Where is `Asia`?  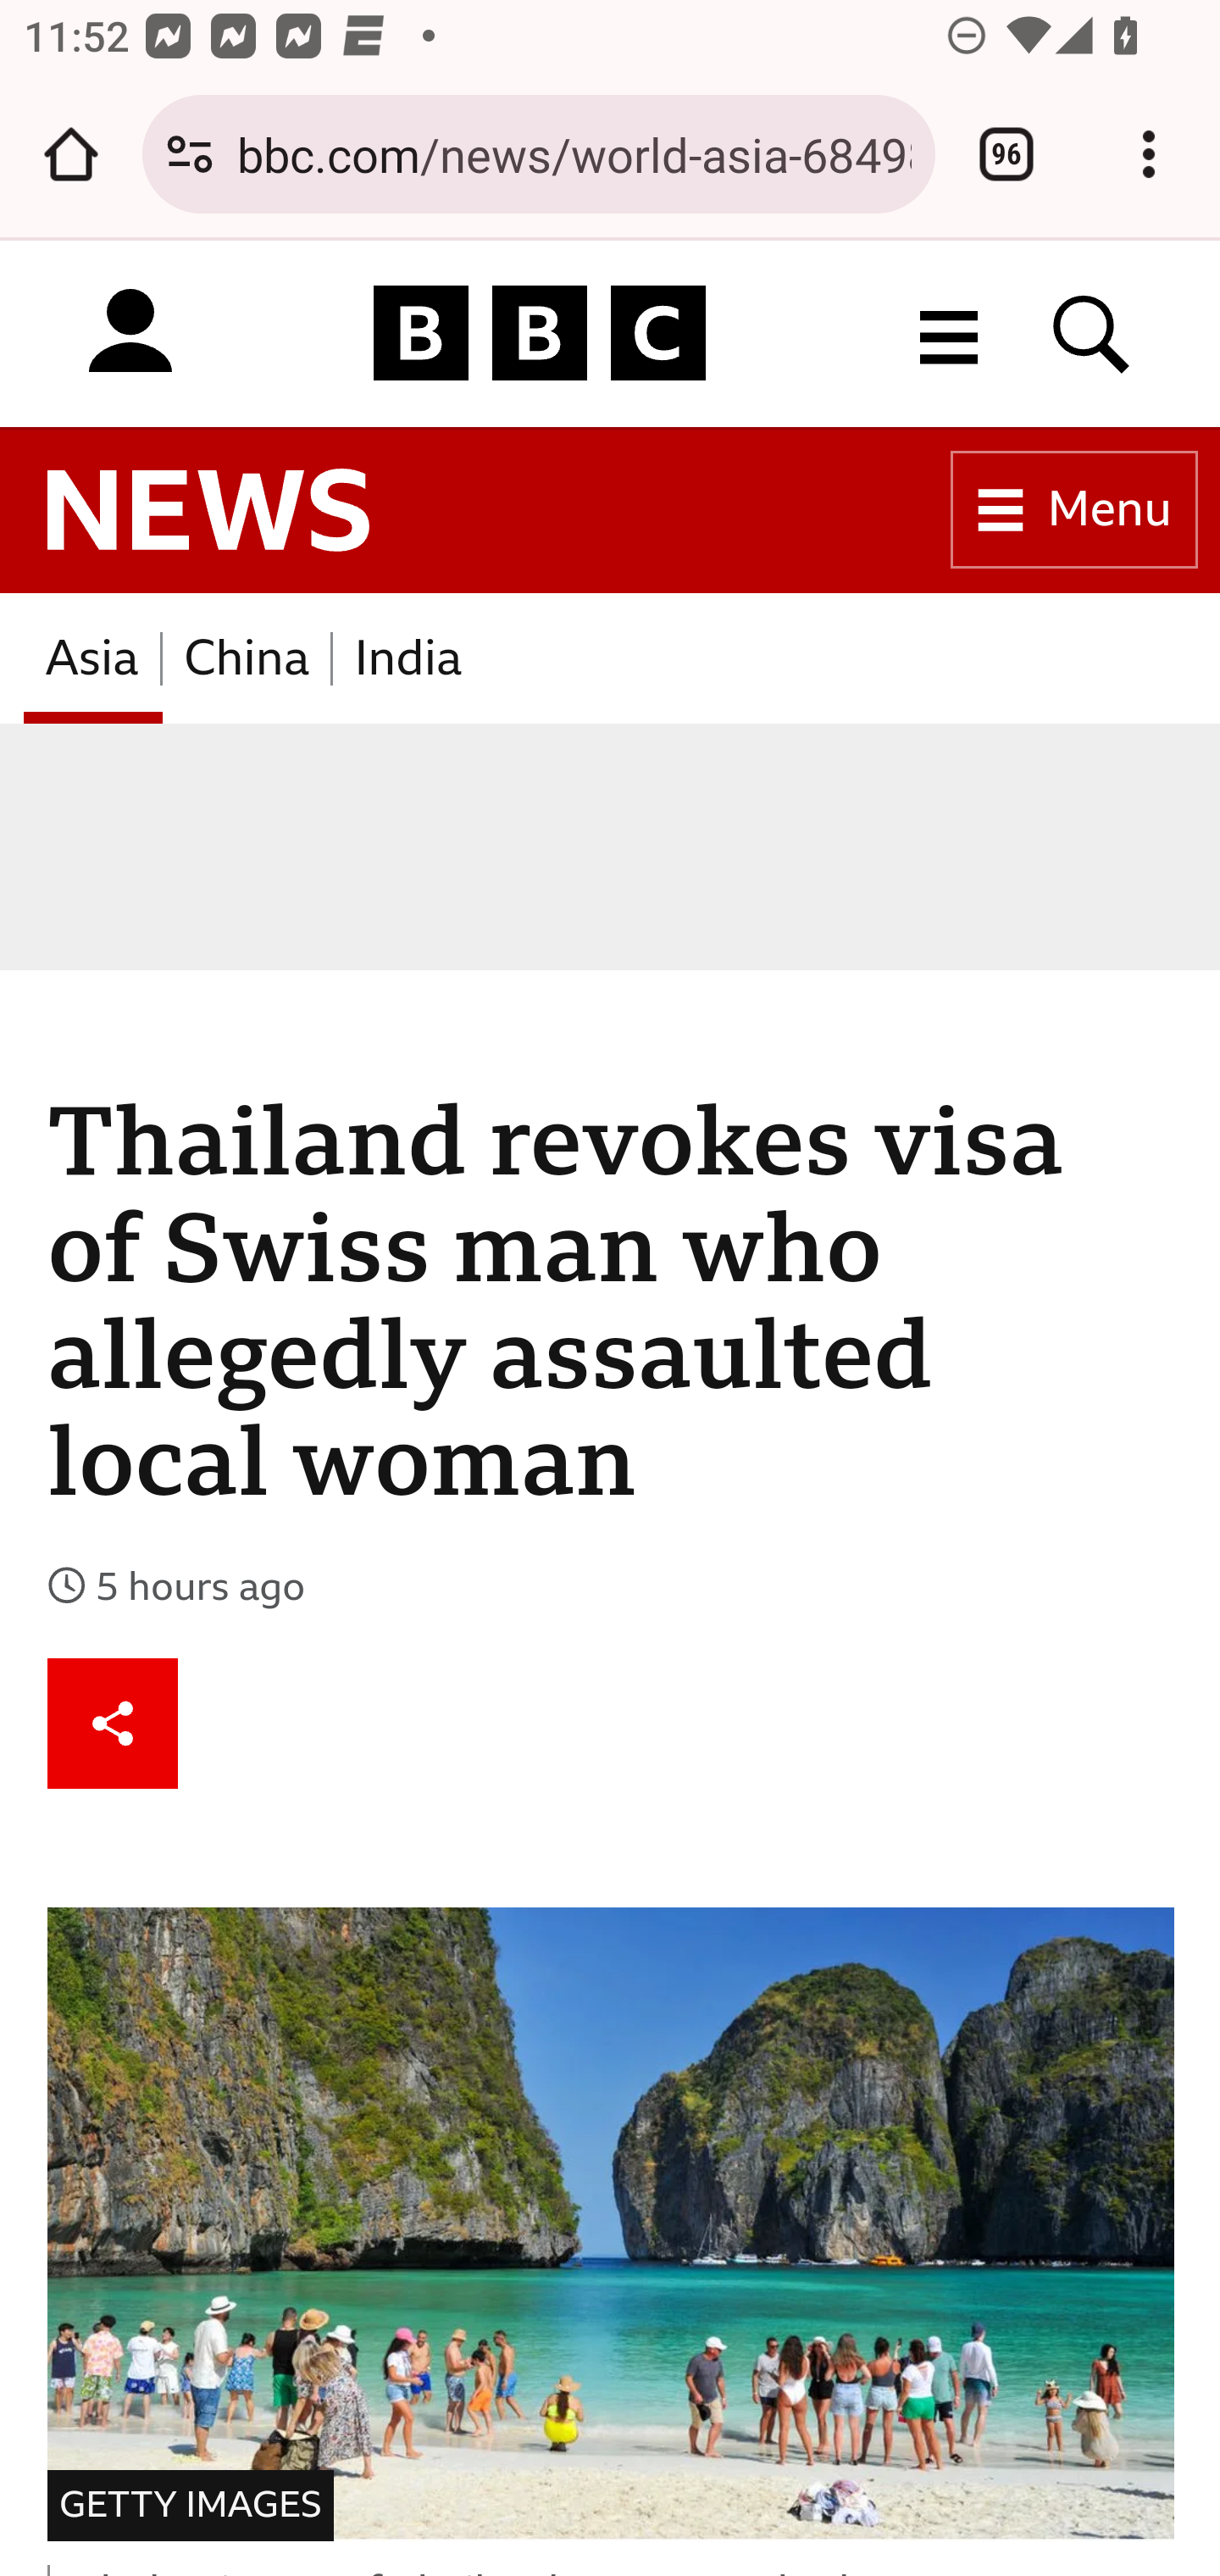 Asia is located at coordinates (92, 658).